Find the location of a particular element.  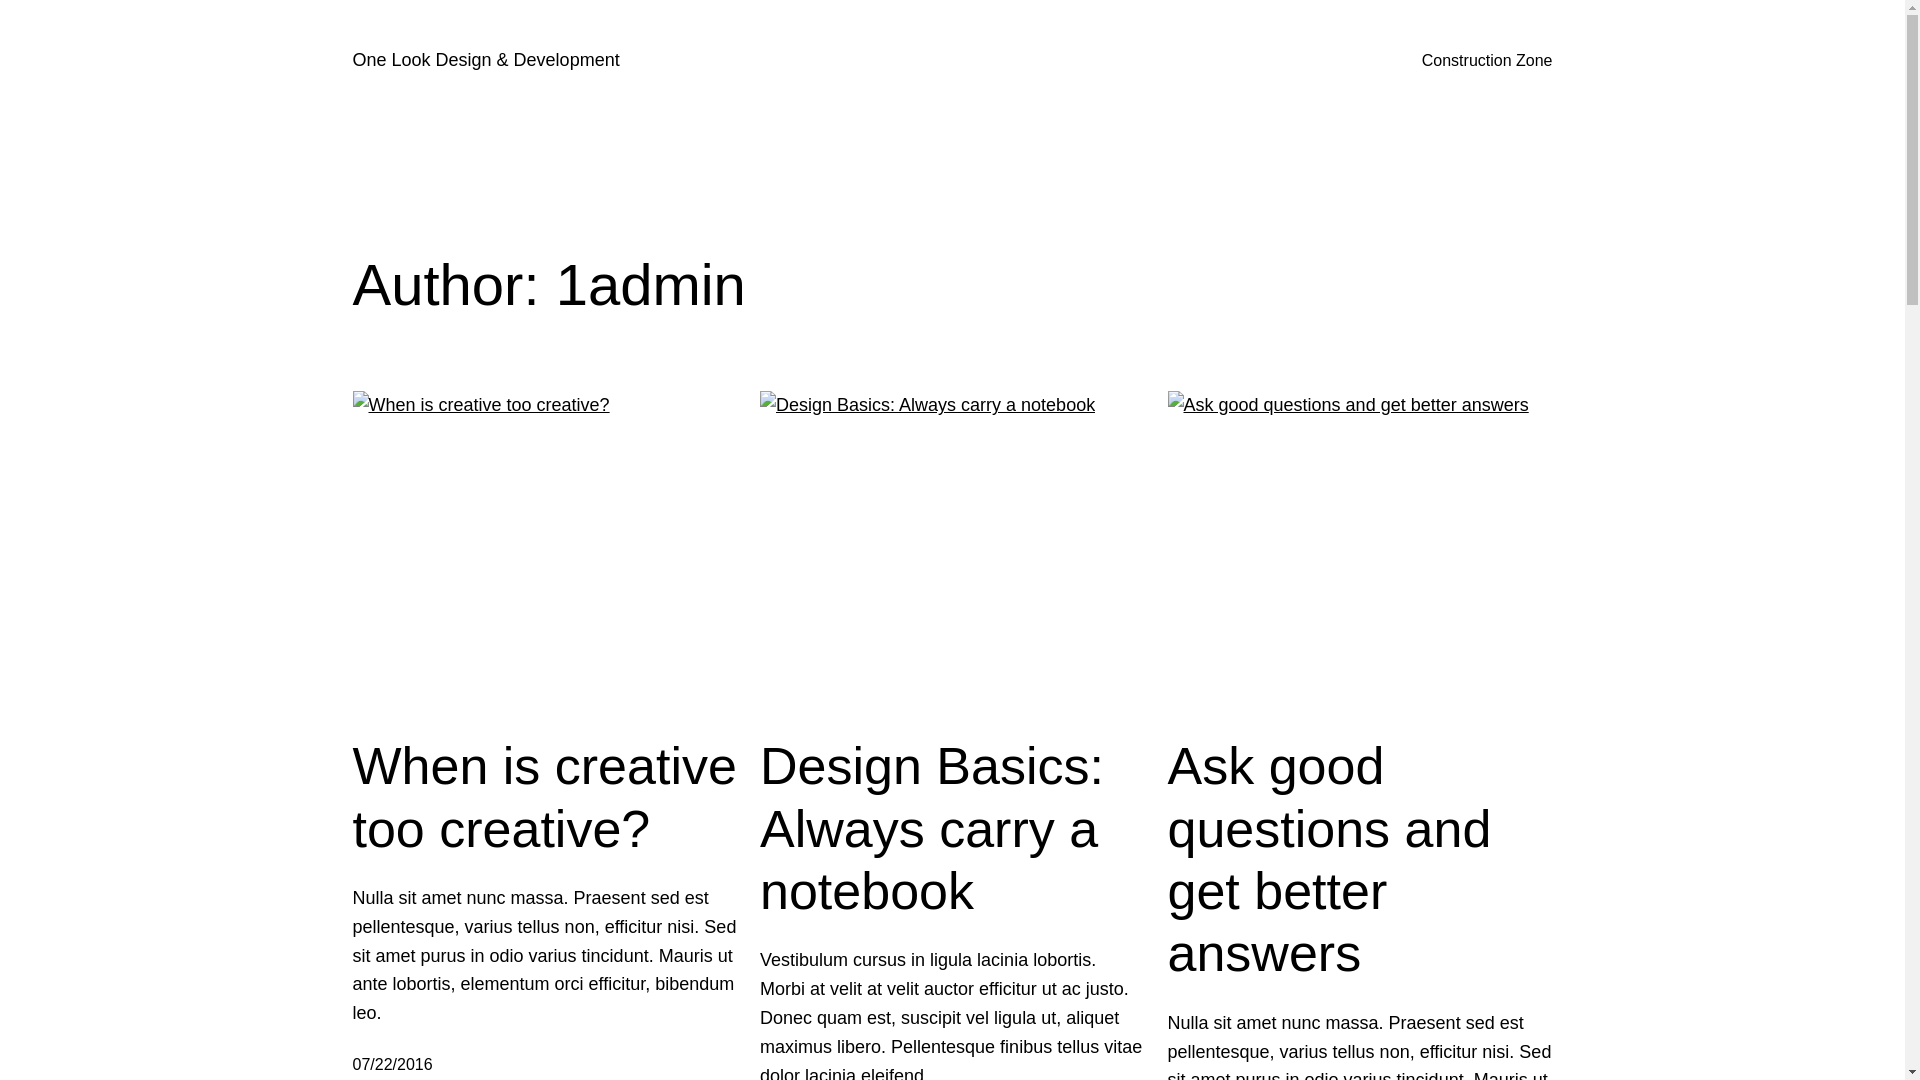

When is creative too creative? is located at coordinates (544, 798).